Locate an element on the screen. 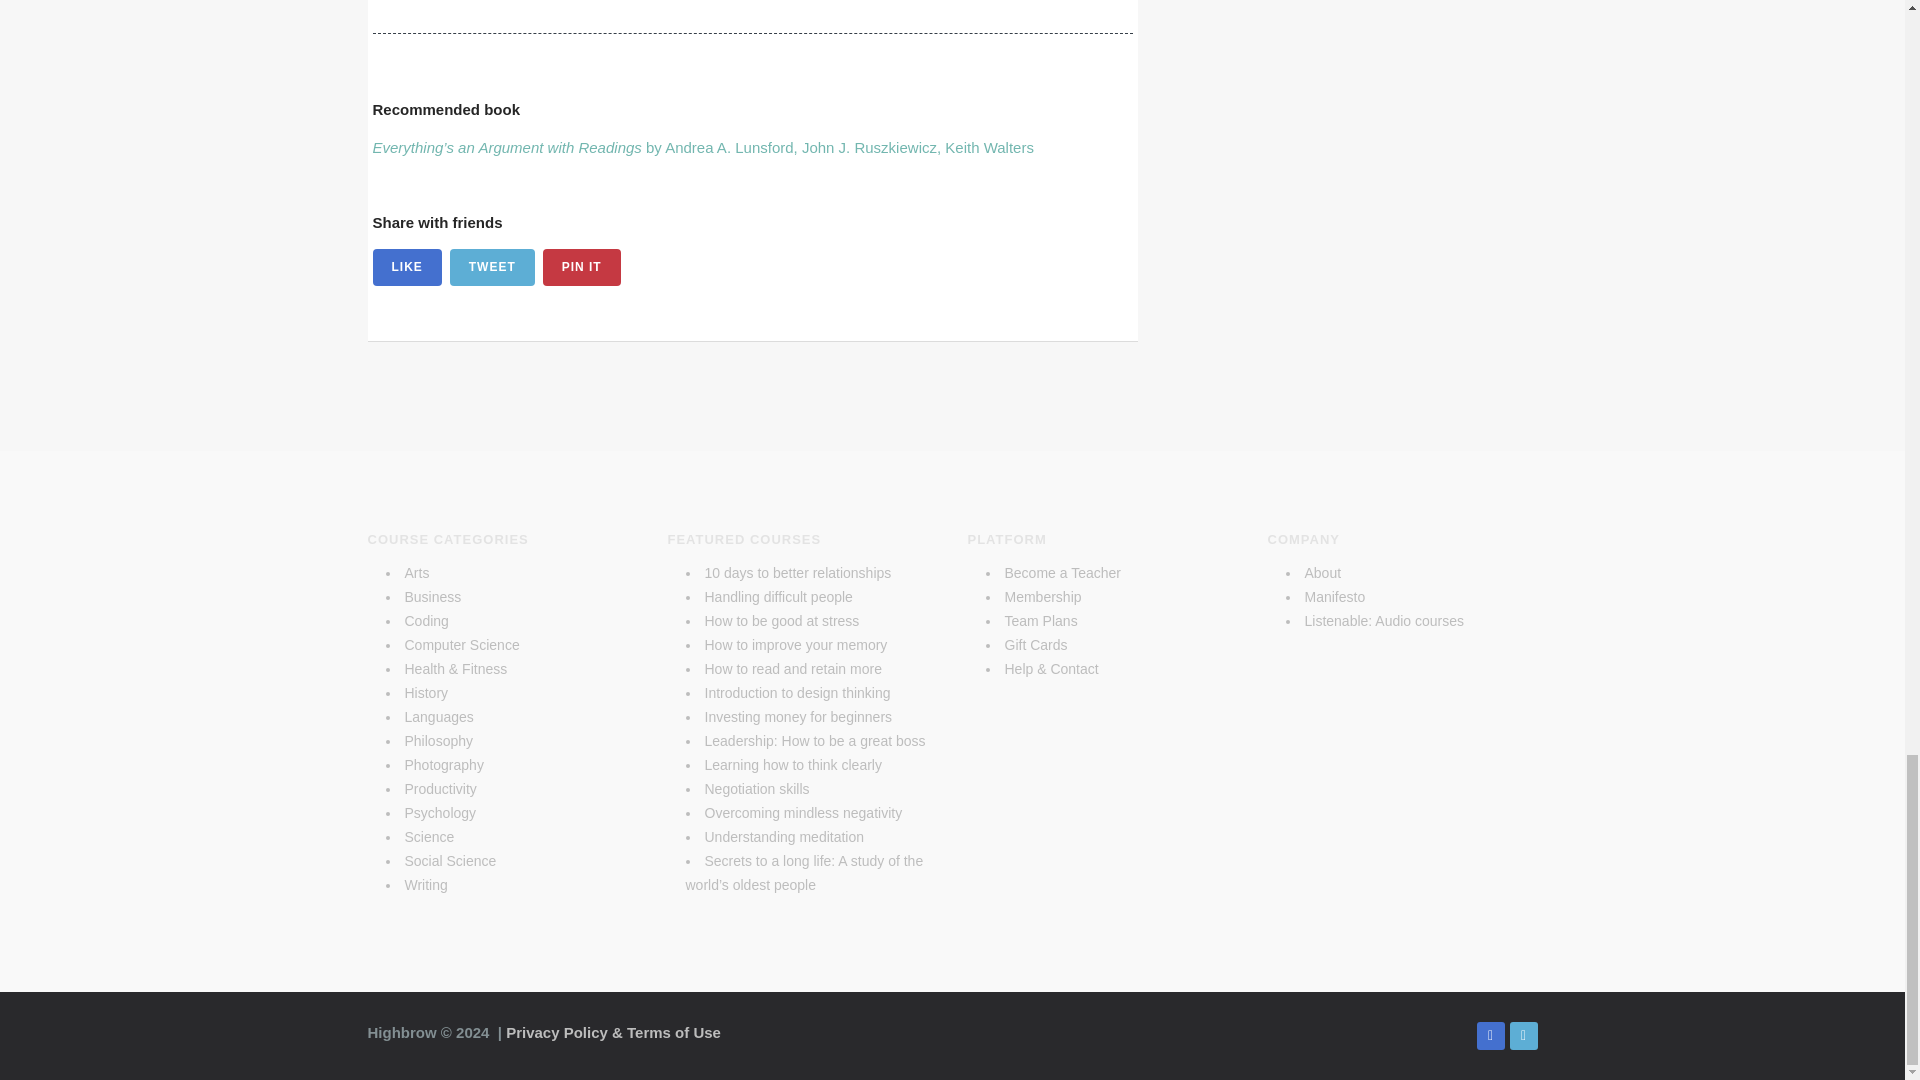 This screenshot has width=1920, height=1080. Photography is located at coordinates (443, 765).